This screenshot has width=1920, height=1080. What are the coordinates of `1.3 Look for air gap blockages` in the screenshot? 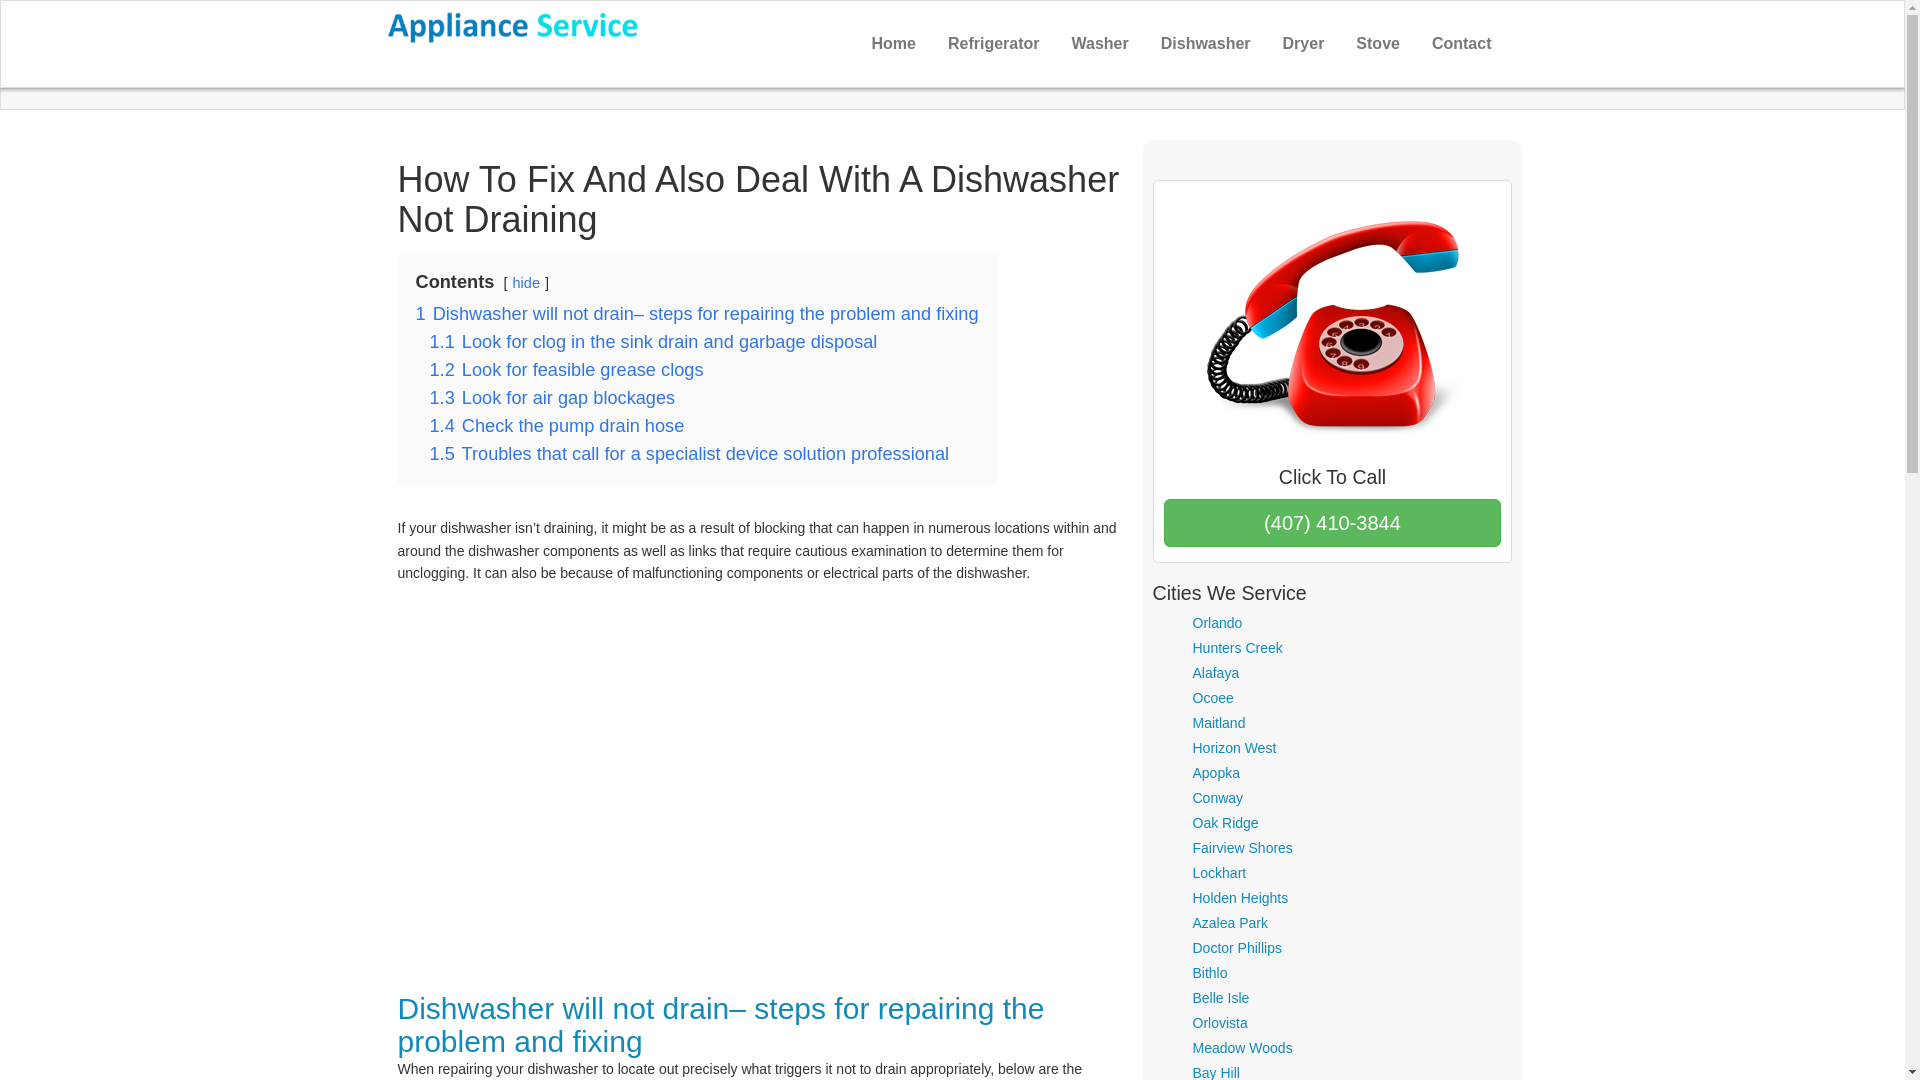 It's located at (552, 398).